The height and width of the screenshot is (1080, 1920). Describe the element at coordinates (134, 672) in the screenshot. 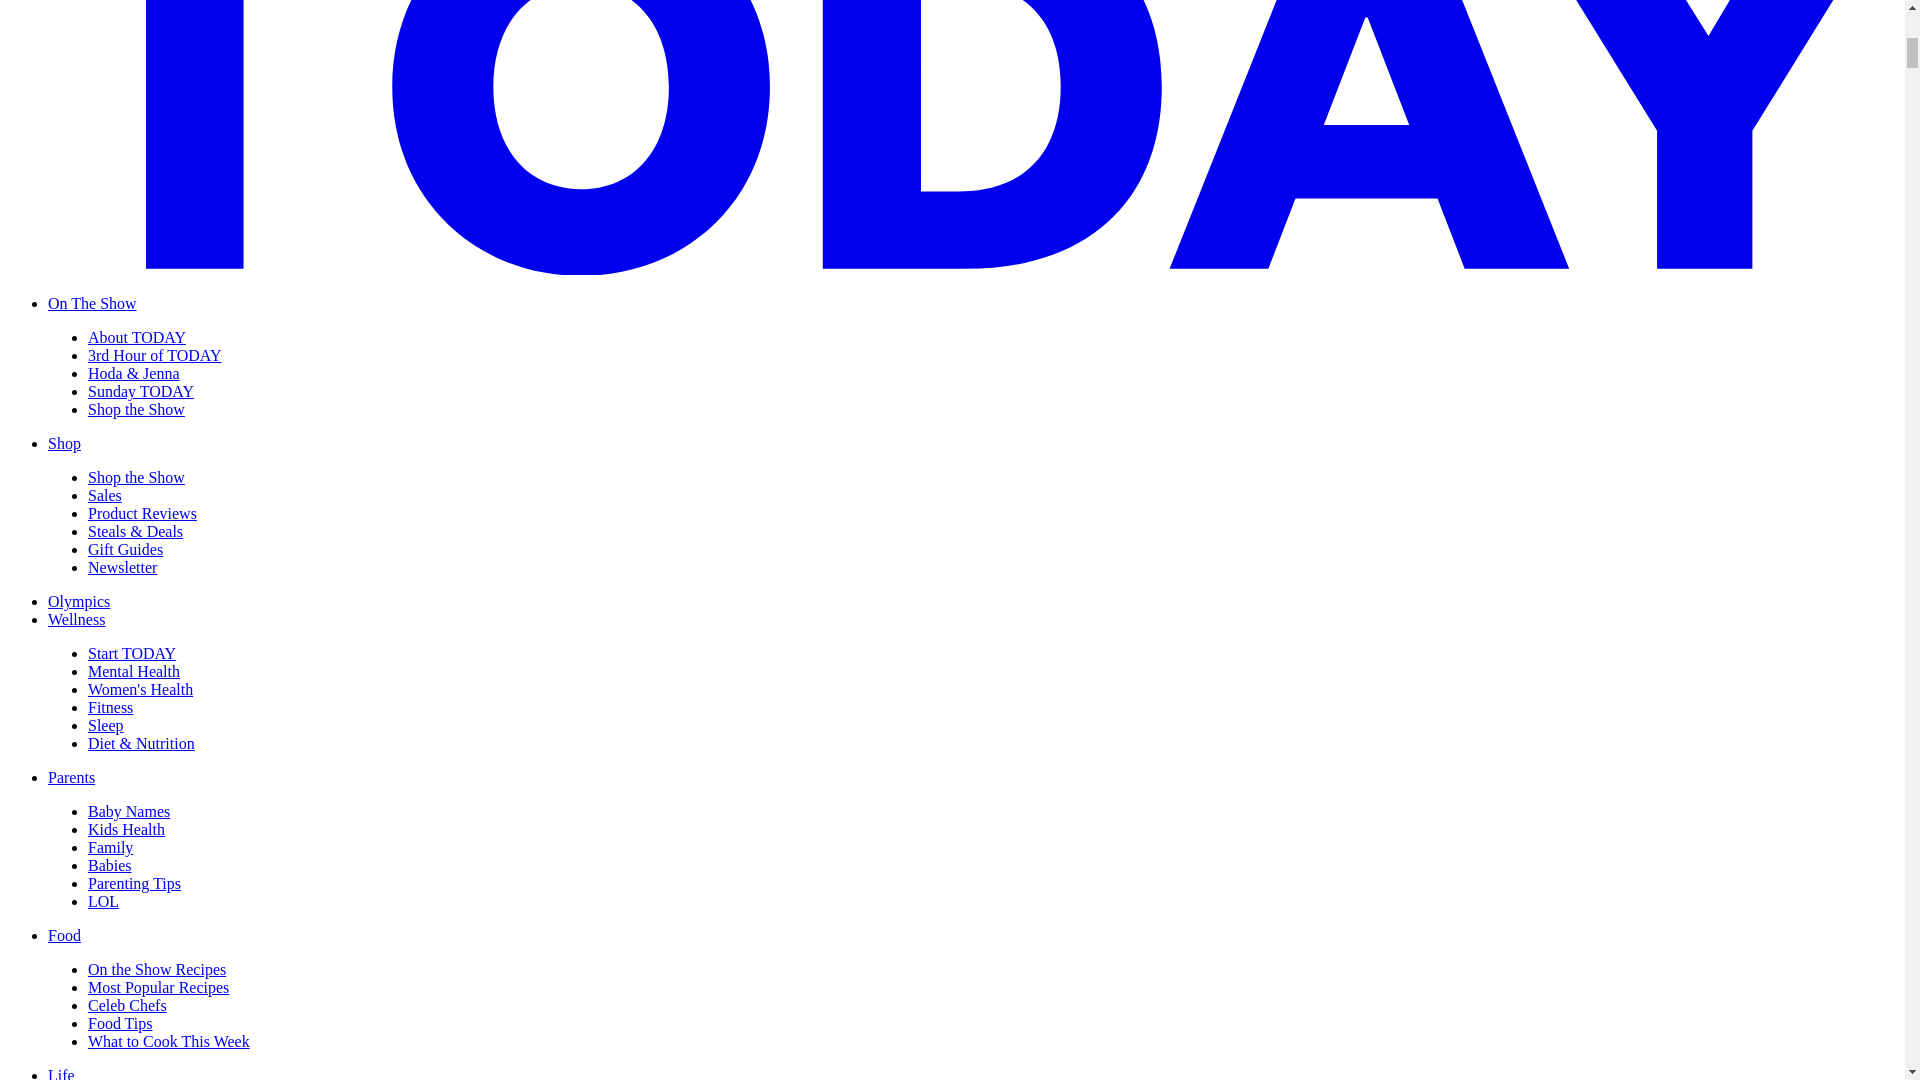

I see `Mental Health` at that location.